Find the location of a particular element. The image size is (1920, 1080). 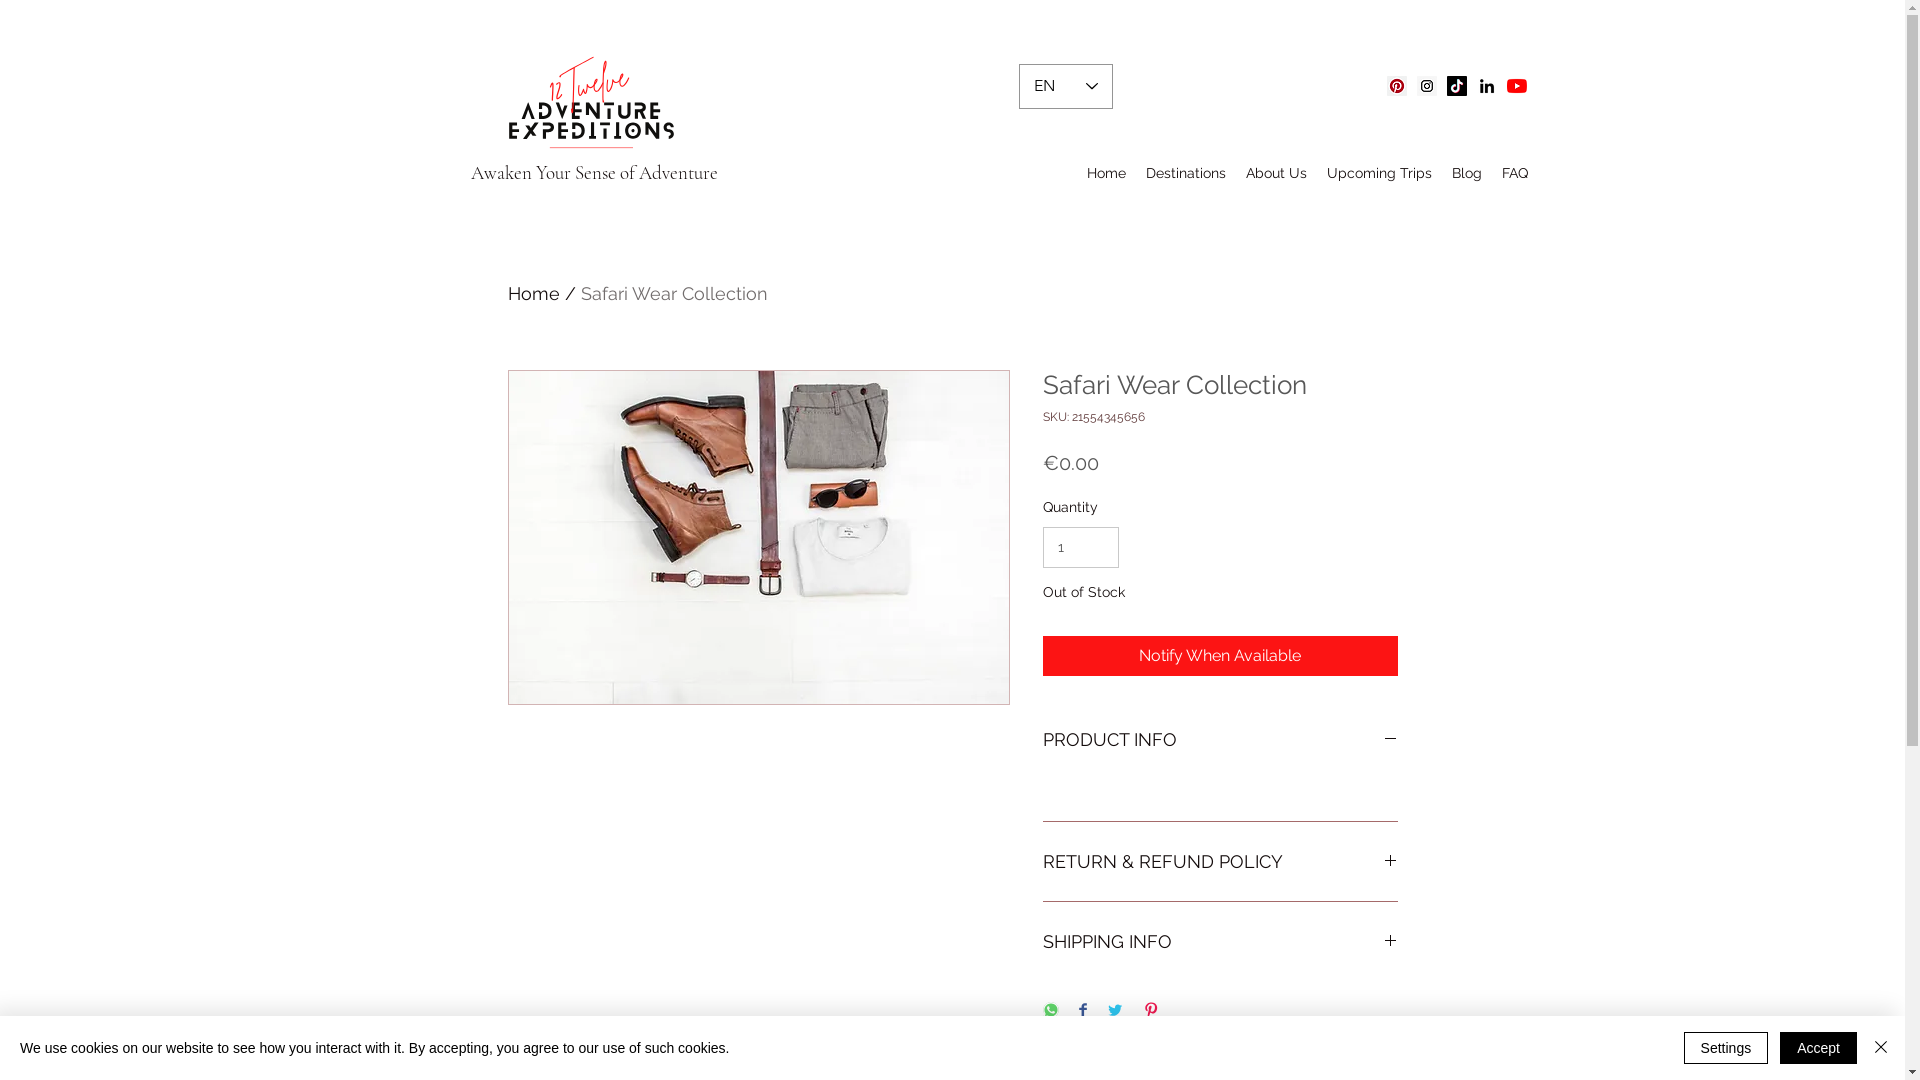

Upcoming Trips is located at coordinates (1378, 173).